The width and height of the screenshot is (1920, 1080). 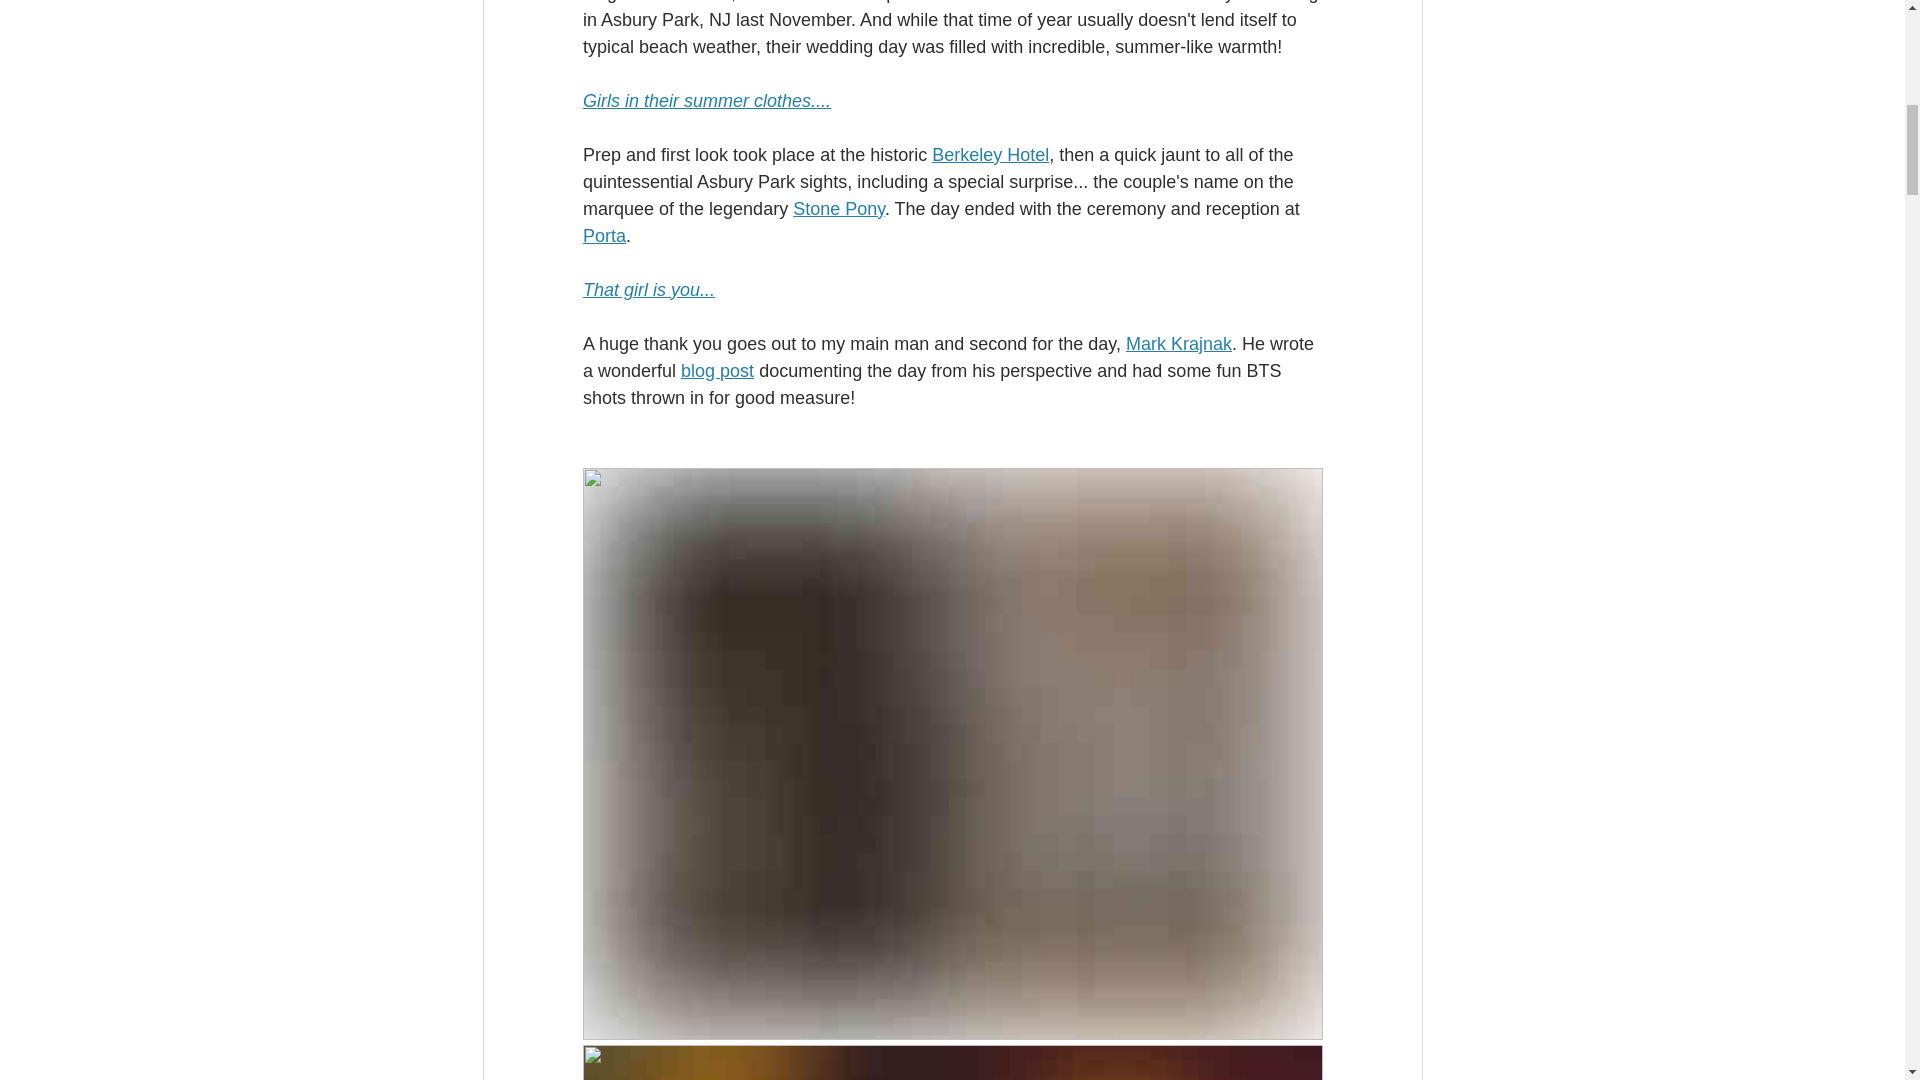 What do you see at coordinates (648, 290) in the screenshot?
I see `That girl is you...` at bounding box center [648, 290].